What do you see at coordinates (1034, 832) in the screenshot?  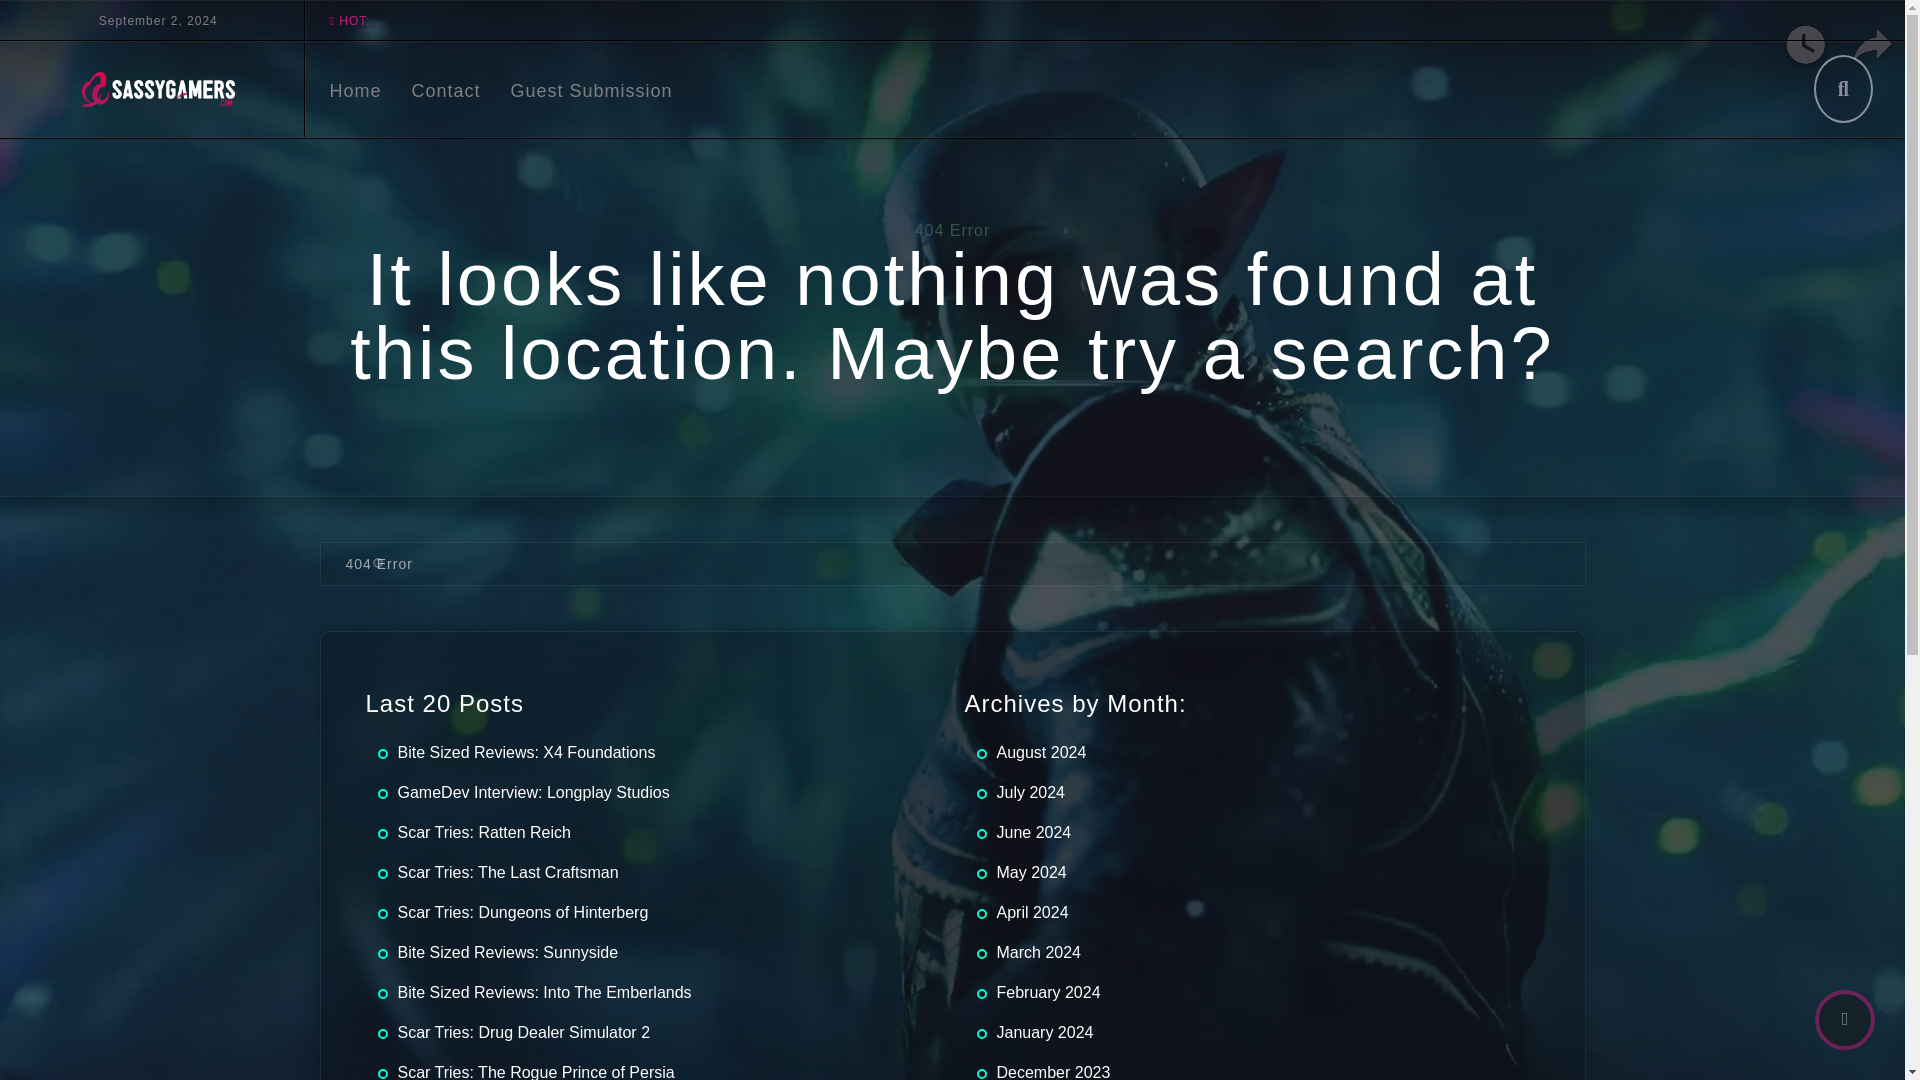 I see `June 2024` at bounding box center [1034, 832].